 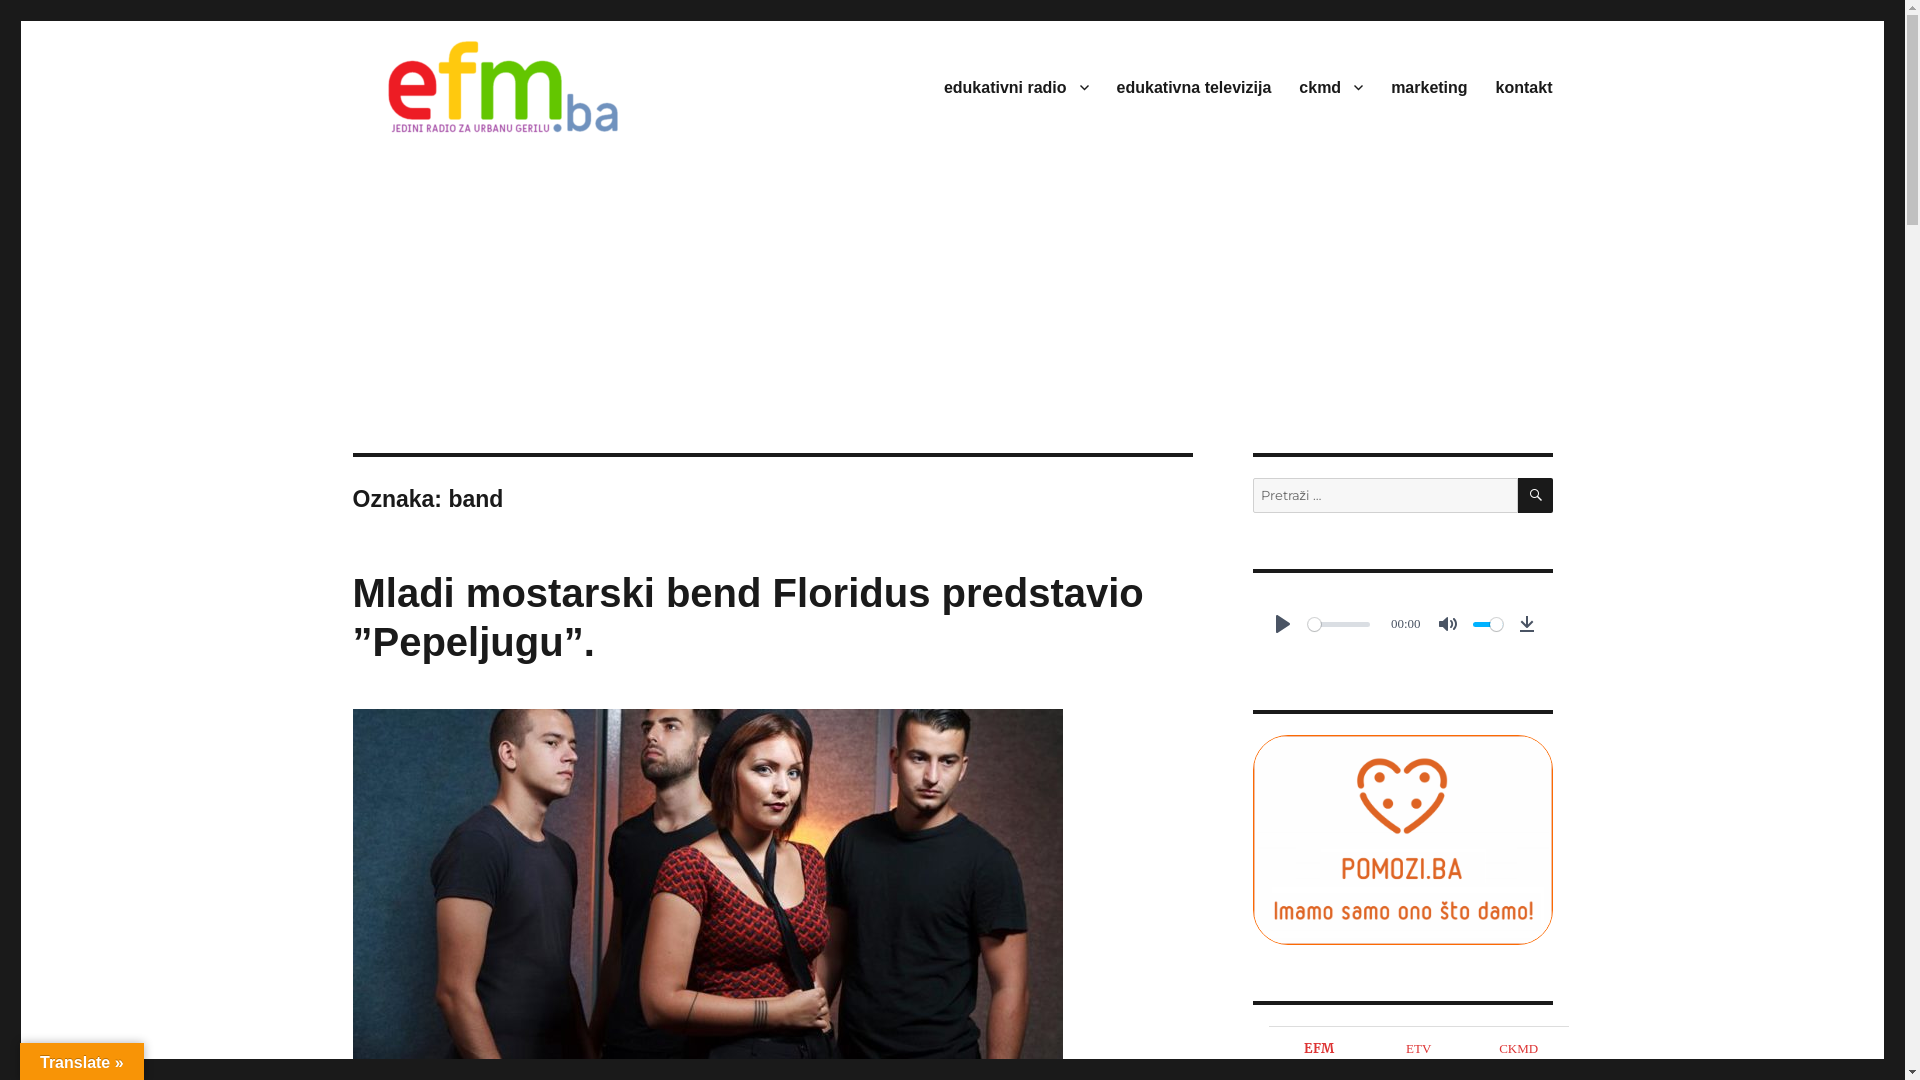 I want to click on marketing, so click(x=1429, y=87).